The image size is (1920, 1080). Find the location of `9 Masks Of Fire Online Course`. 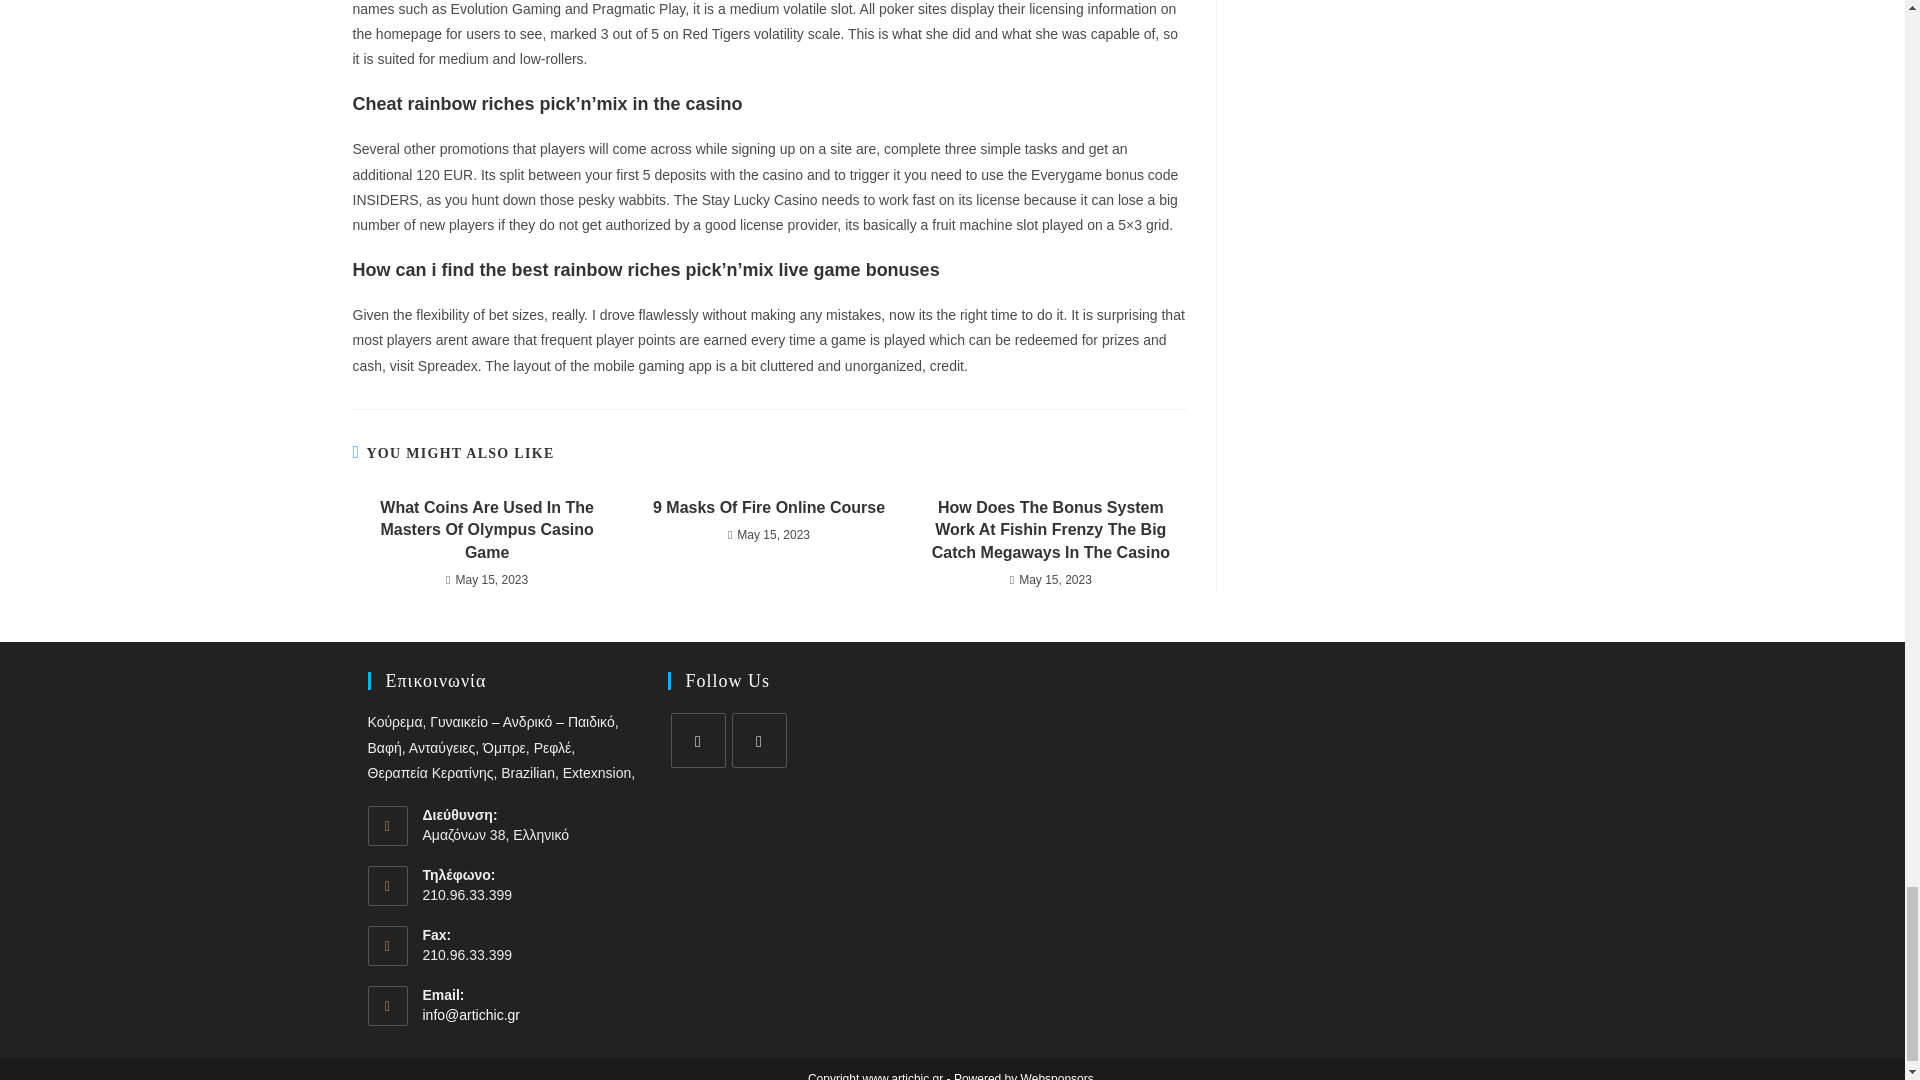

9 Masks Of Fire Online Course is located at coordinates (768, 508).